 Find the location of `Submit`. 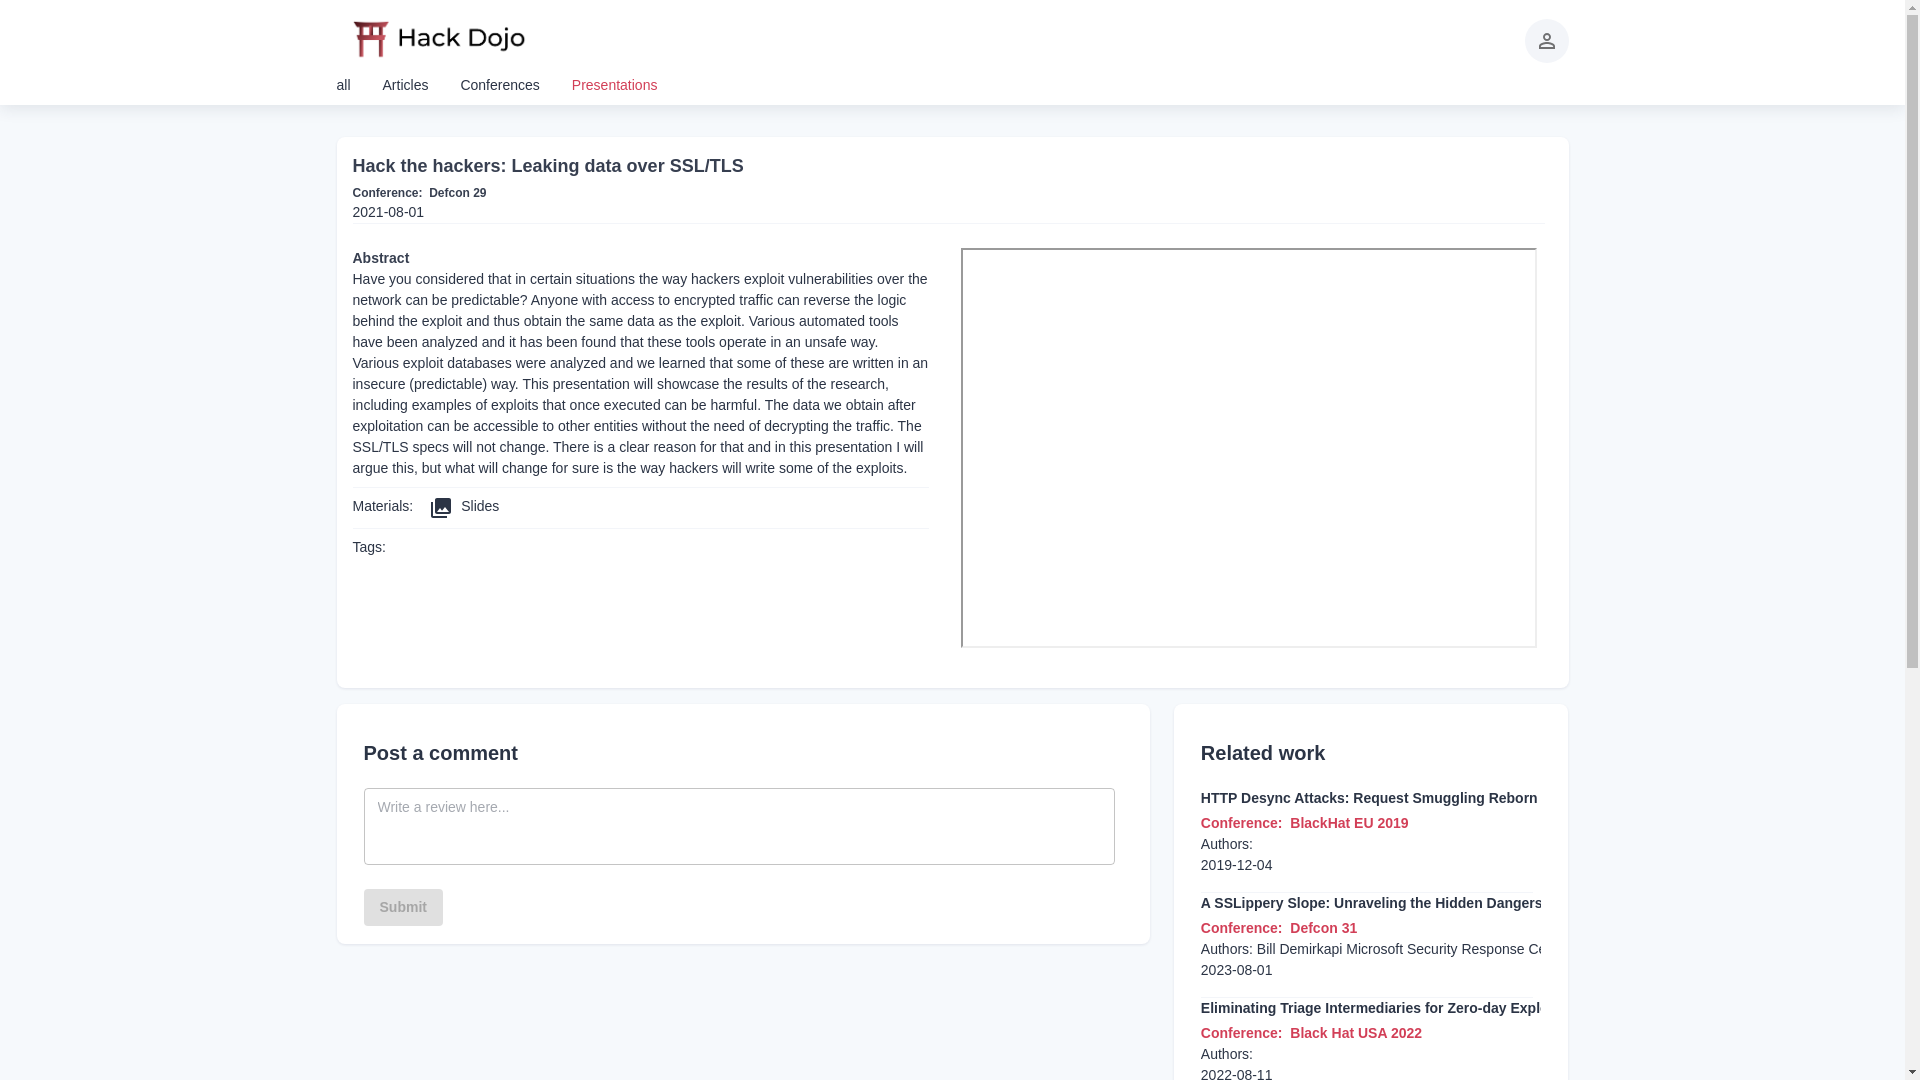

Submit is located at coordinates (404, 906).